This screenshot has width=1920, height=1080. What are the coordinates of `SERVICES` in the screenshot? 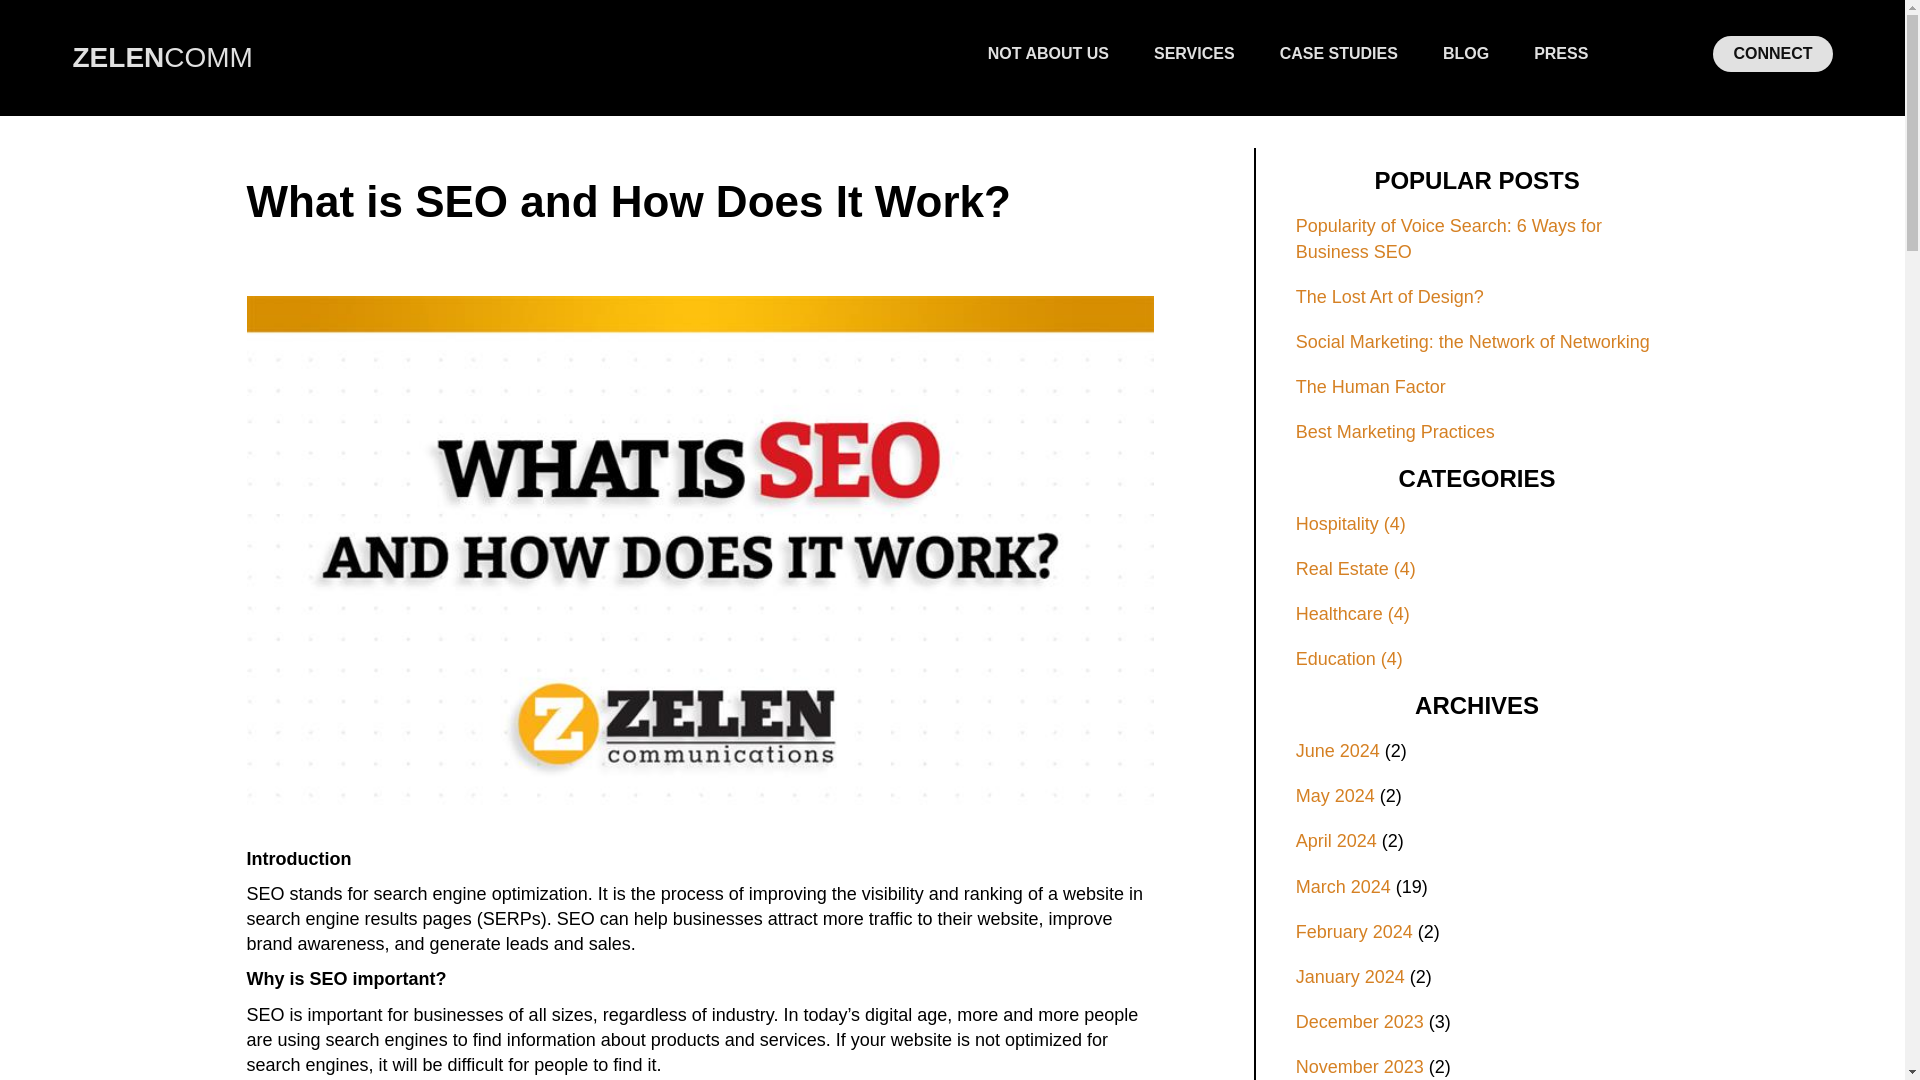 It's located at (1194, 54).